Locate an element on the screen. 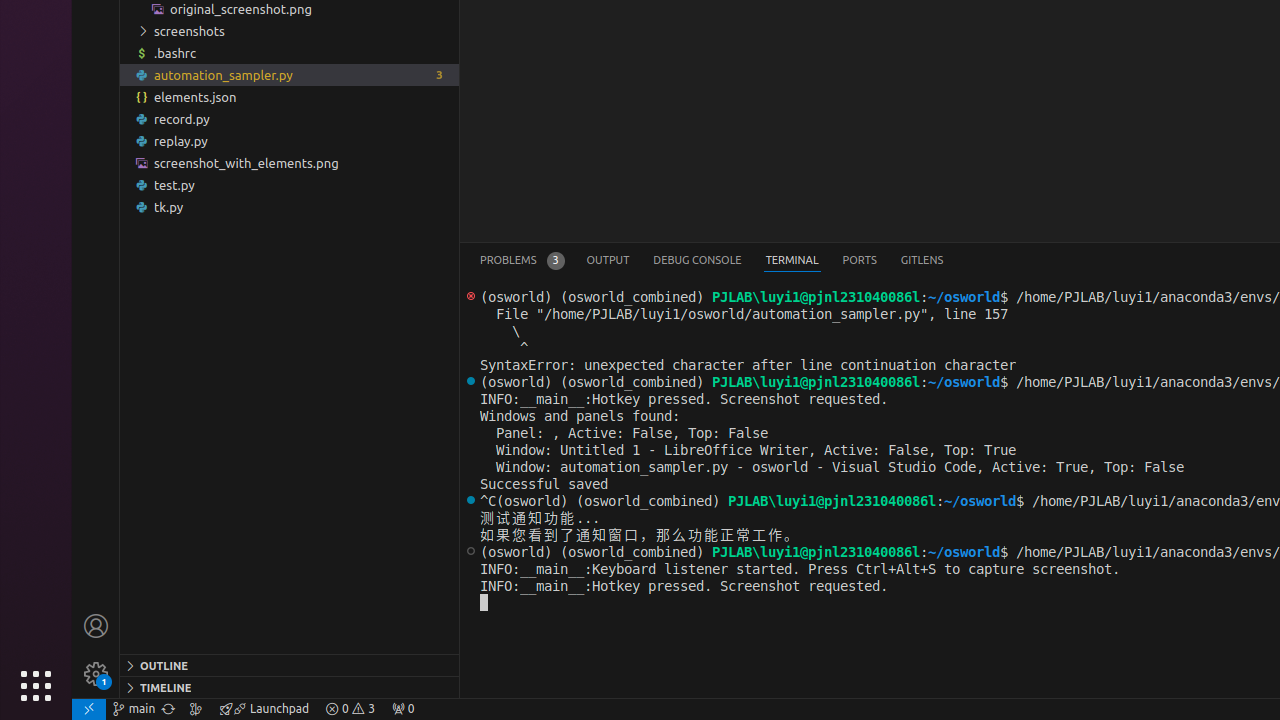 This screenshot has height=720, width=1280. elements.json is located at coordinates (290, 97).